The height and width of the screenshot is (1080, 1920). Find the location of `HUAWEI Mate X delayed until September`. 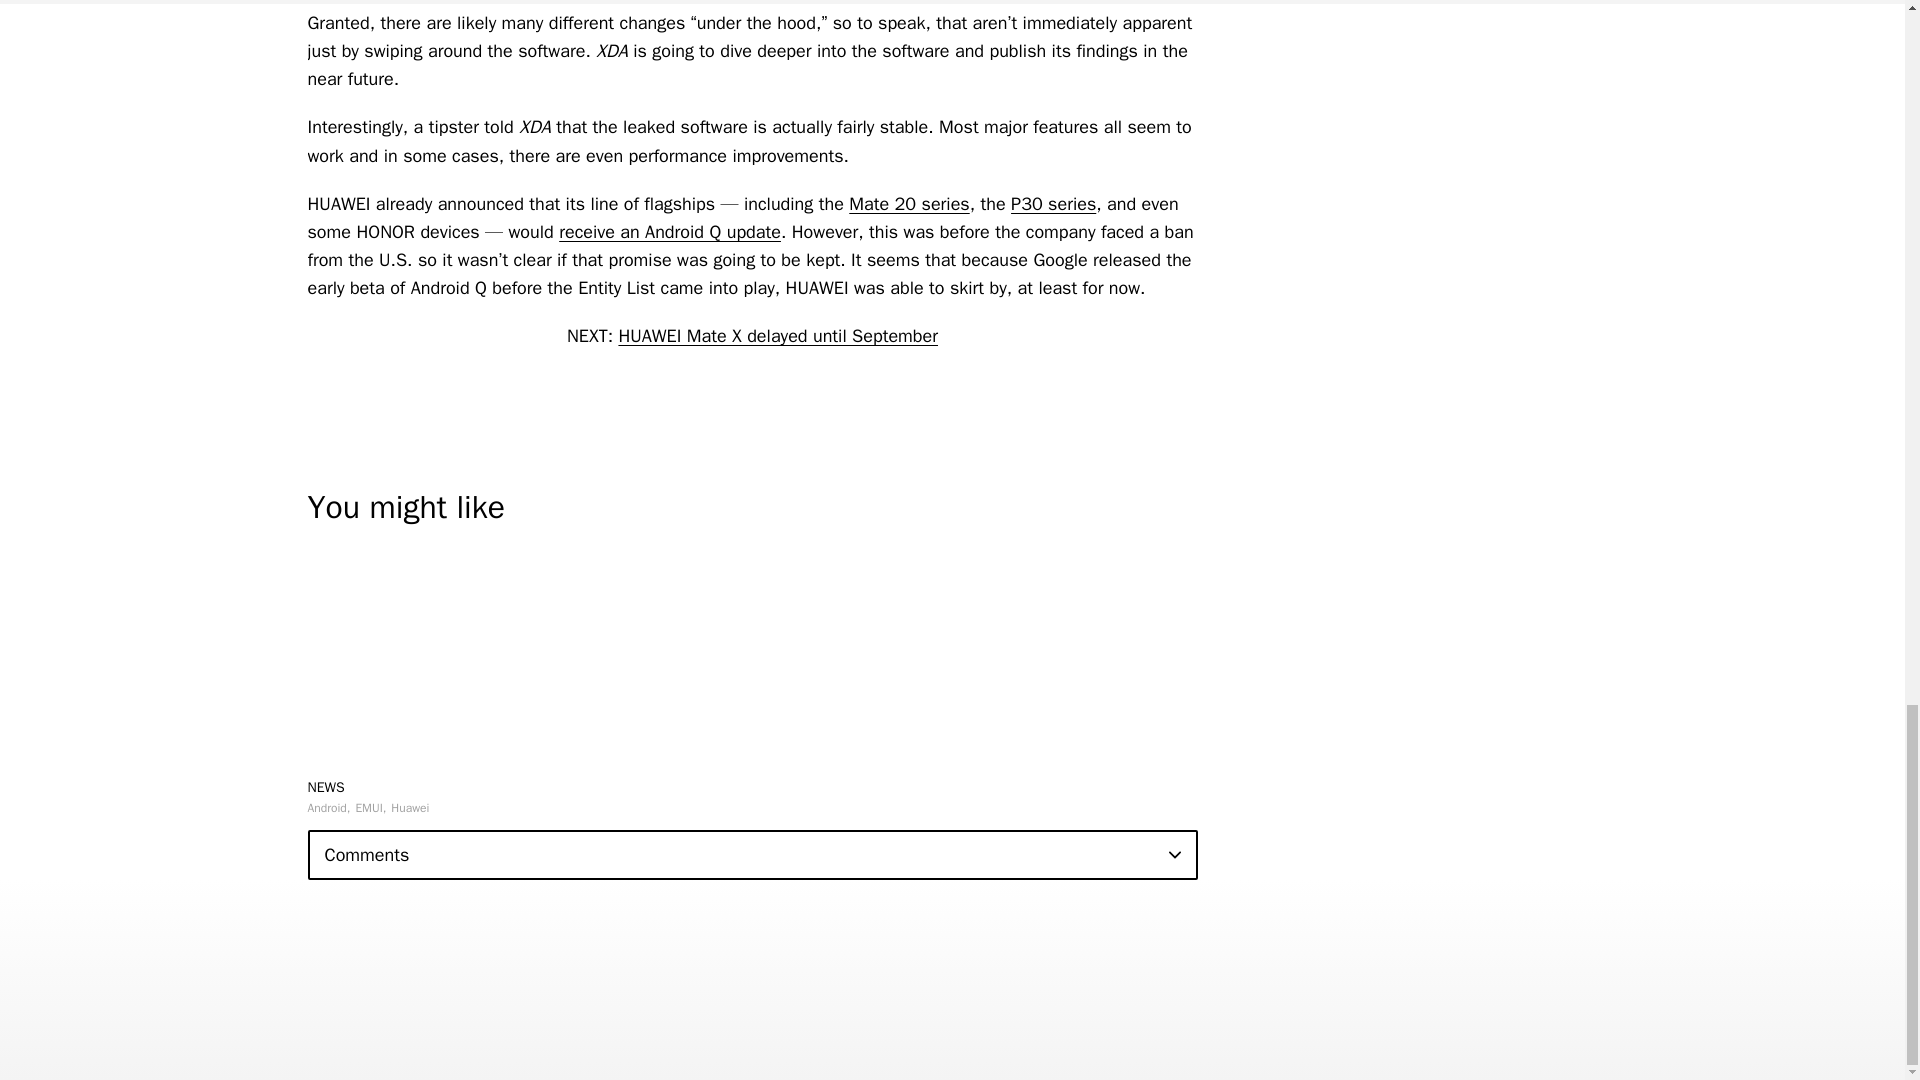

HUAWEI Mate X delayed until September is located at coordinates (778, 336).